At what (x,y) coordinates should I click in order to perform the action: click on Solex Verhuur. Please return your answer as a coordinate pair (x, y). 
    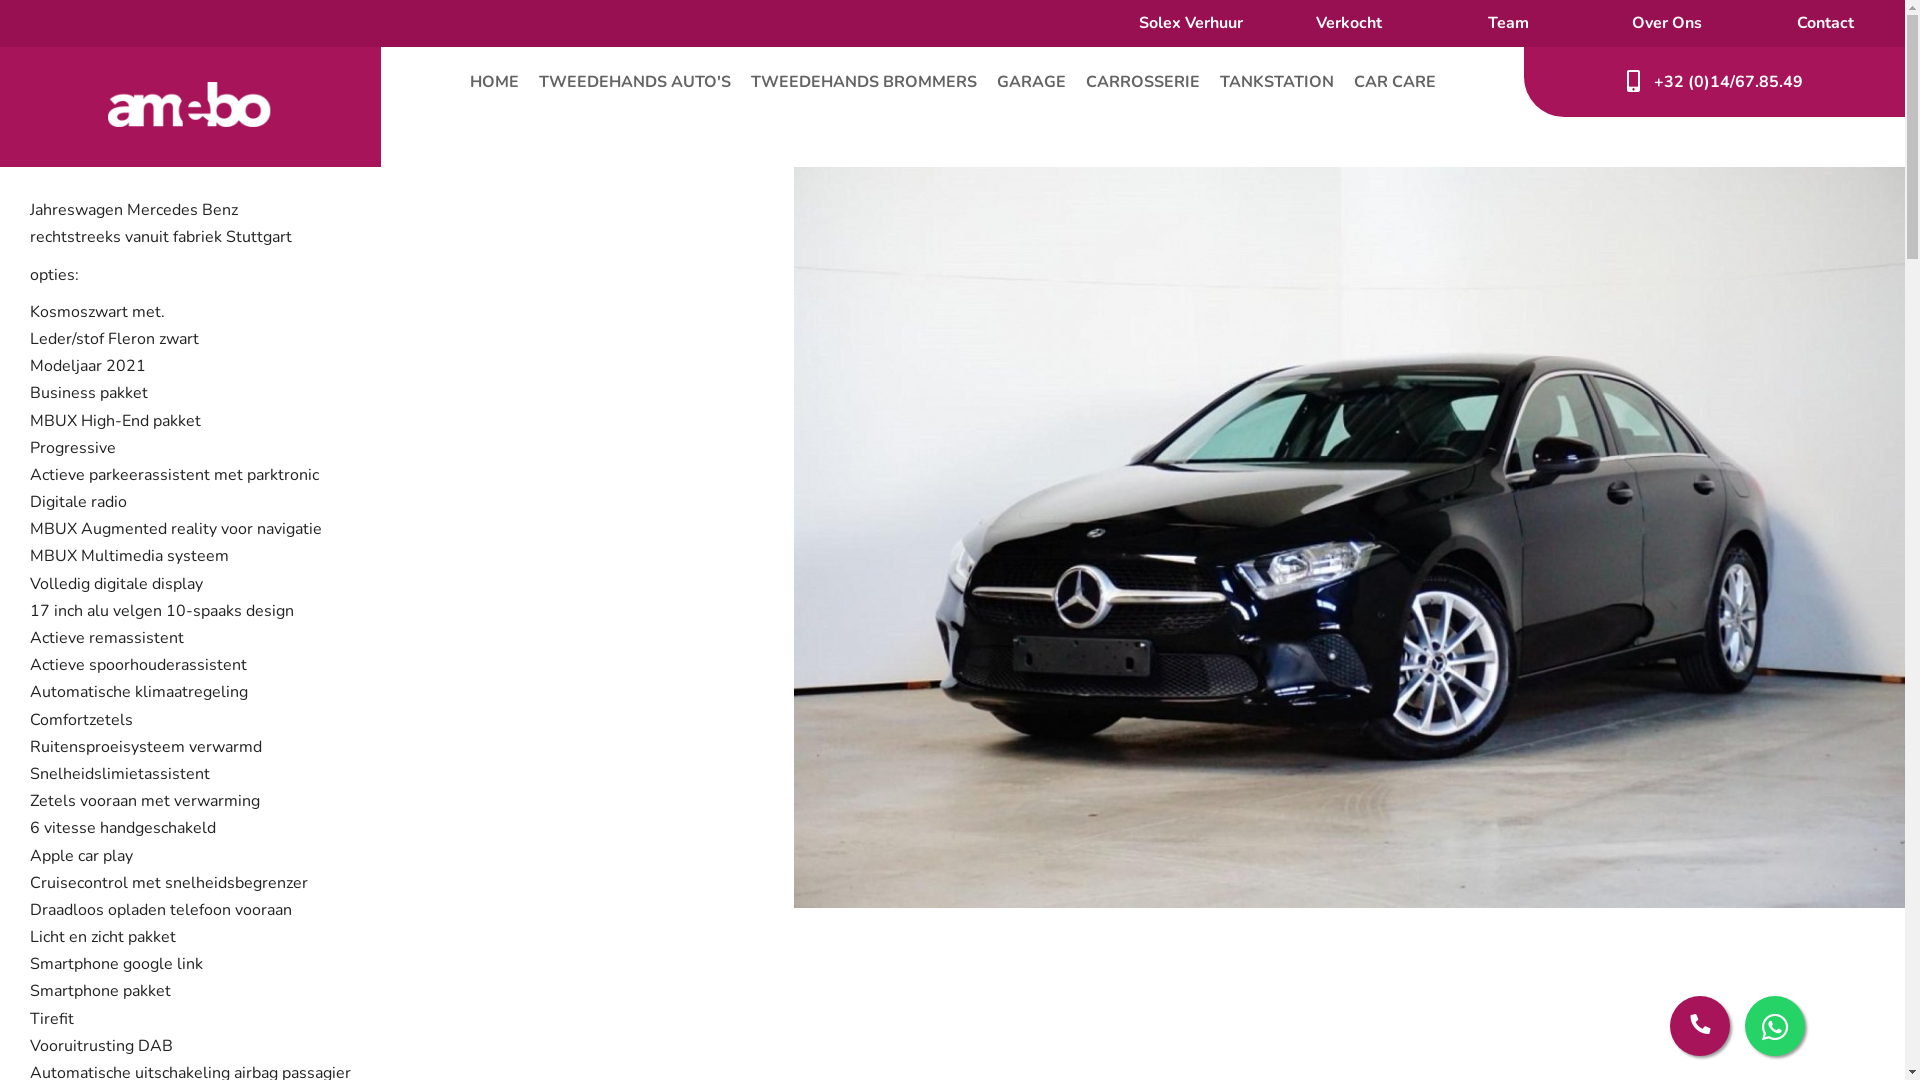
    Looking at the image, I should click on (1191, 23).